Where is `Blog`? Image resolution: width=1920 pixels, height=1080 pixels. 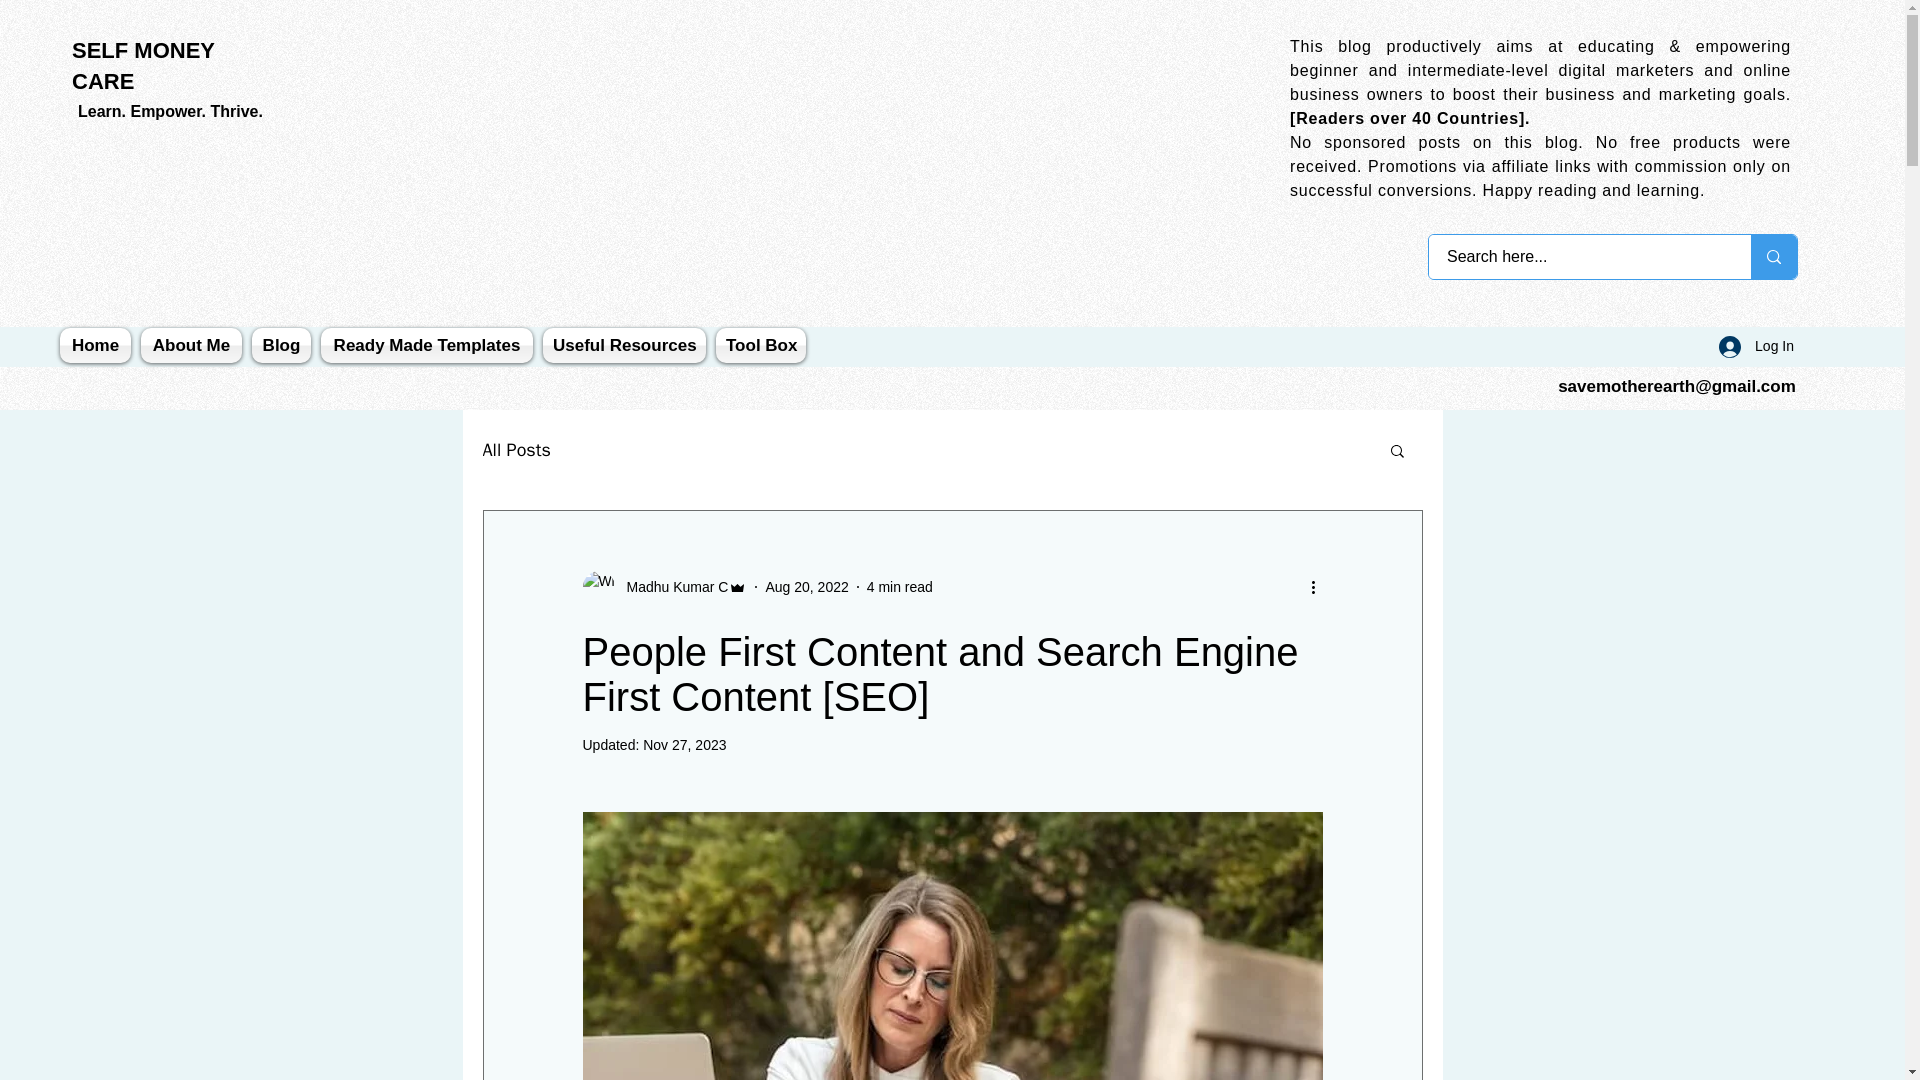
Blog is located at coordinates (282, 345).